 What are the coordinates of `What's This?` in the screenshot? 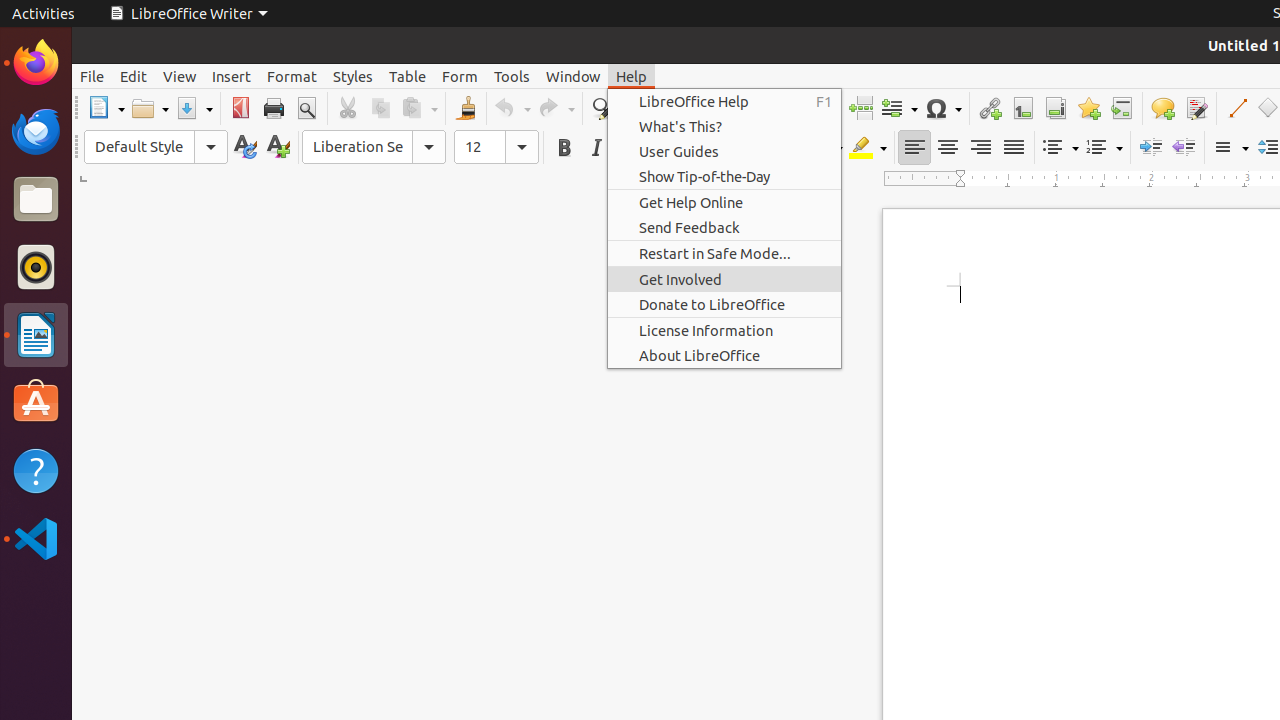 It's located at (724, 126).